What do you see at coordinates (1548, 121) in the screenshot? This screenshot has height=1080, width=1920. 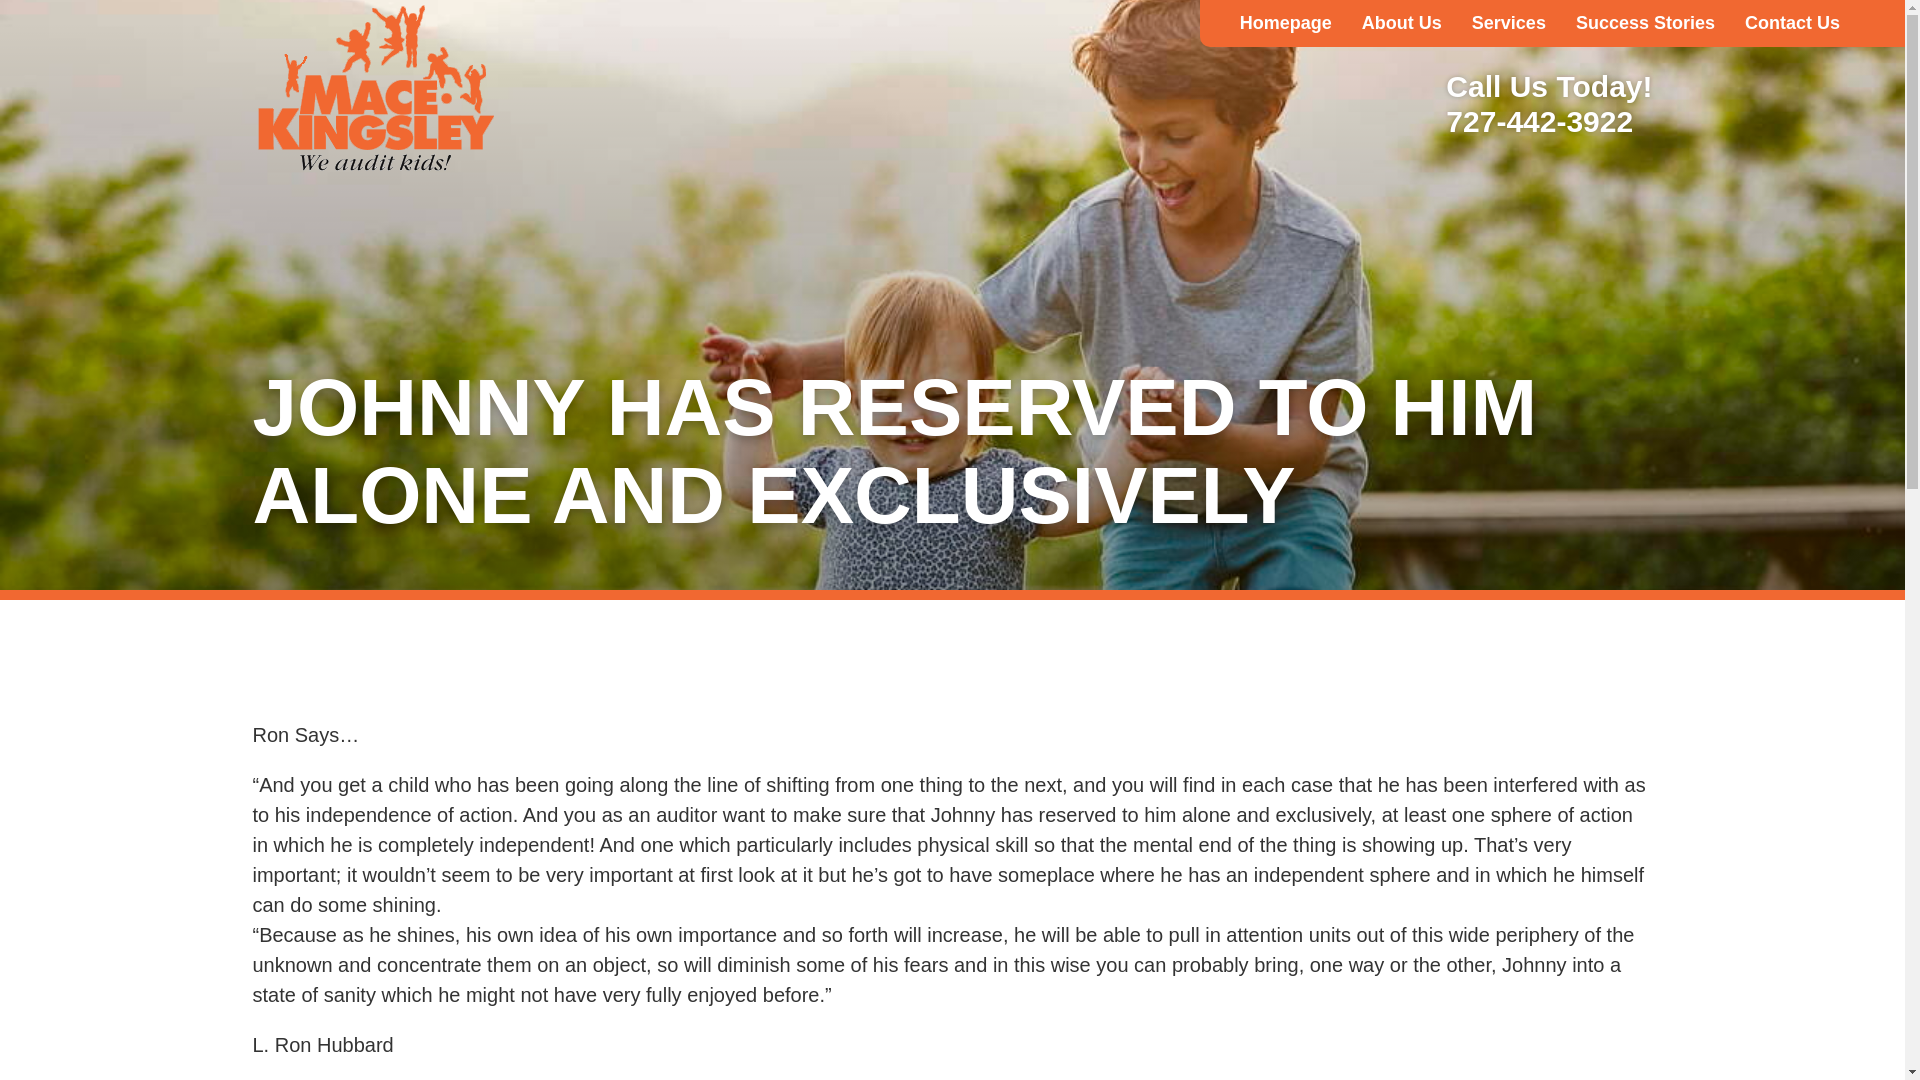 I see `727-442-3922` at bounding box center [1548, 121].